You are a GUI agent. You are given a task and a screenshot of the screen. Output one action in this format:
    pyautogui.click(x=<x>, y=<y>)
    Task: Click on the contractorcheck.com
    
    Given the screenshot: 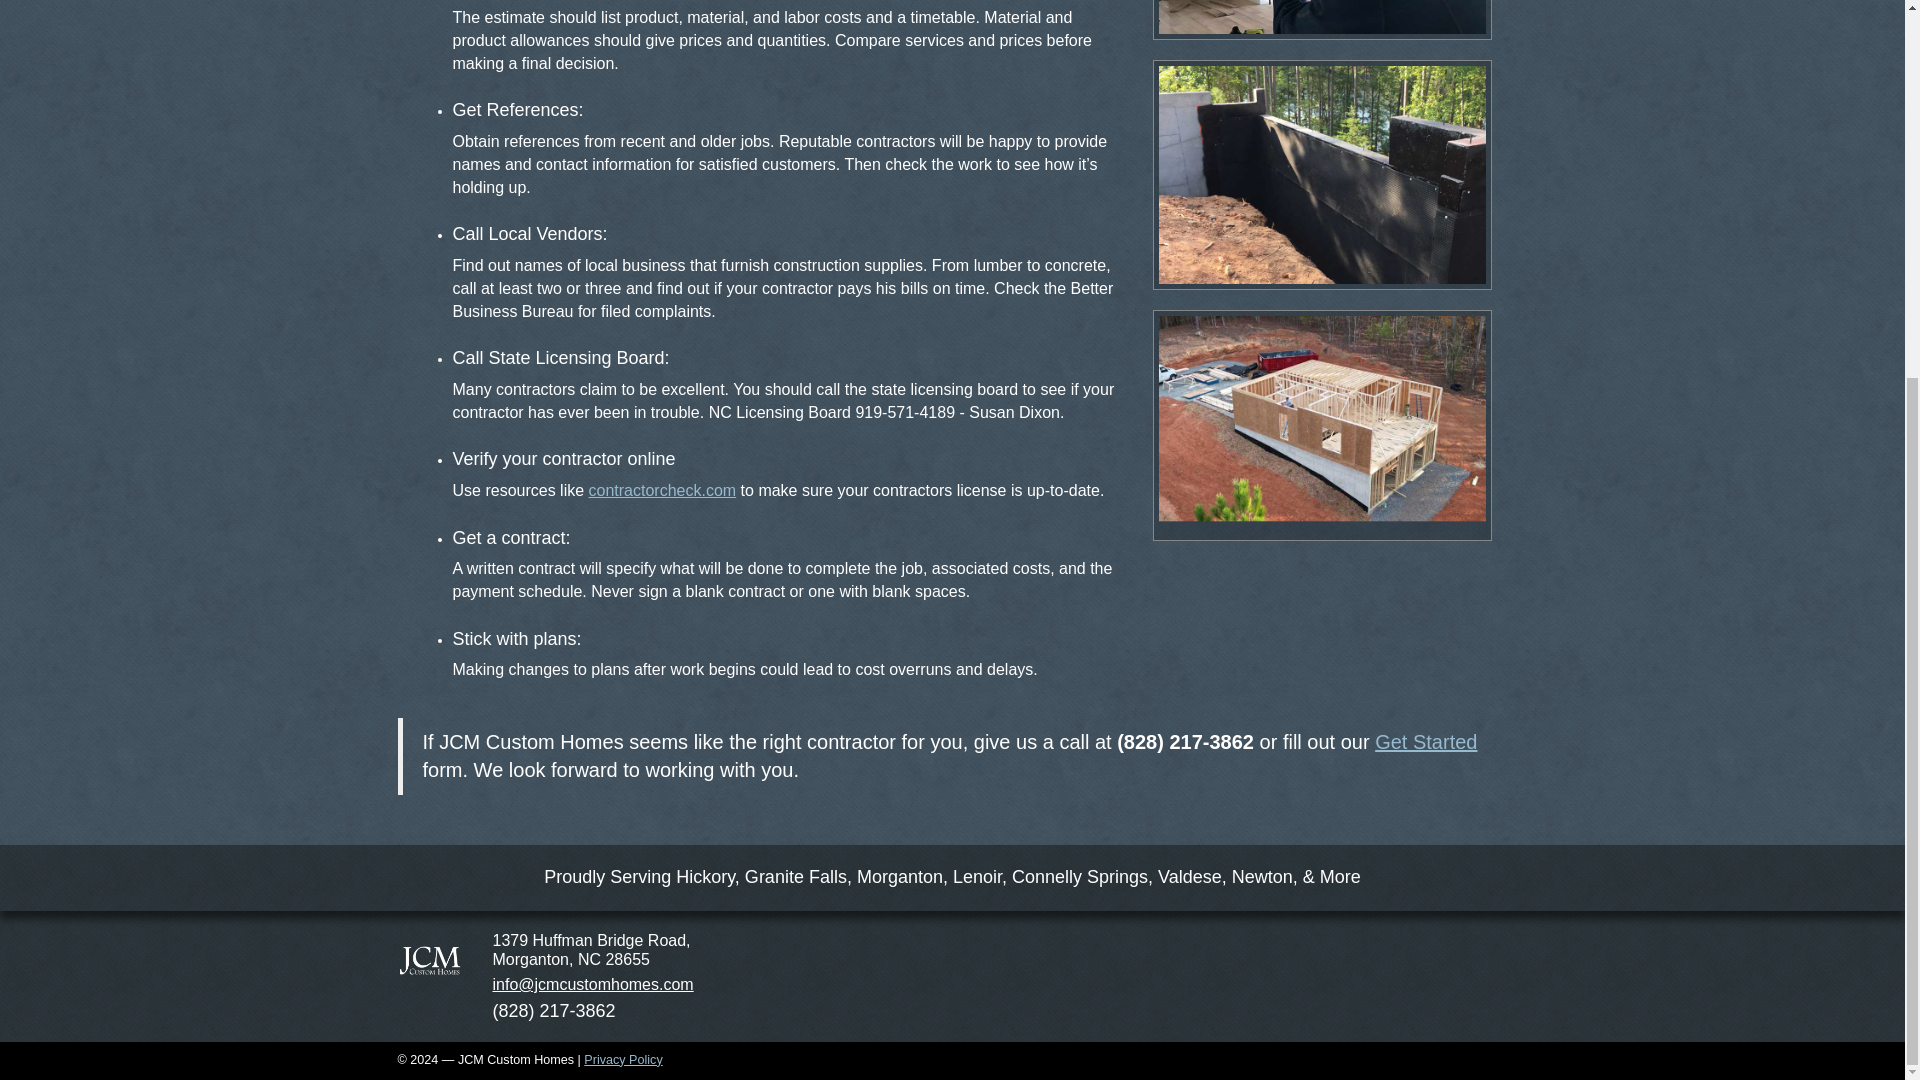 What is the action you would take?
    pyautogui.click(x=663, y=490)
    